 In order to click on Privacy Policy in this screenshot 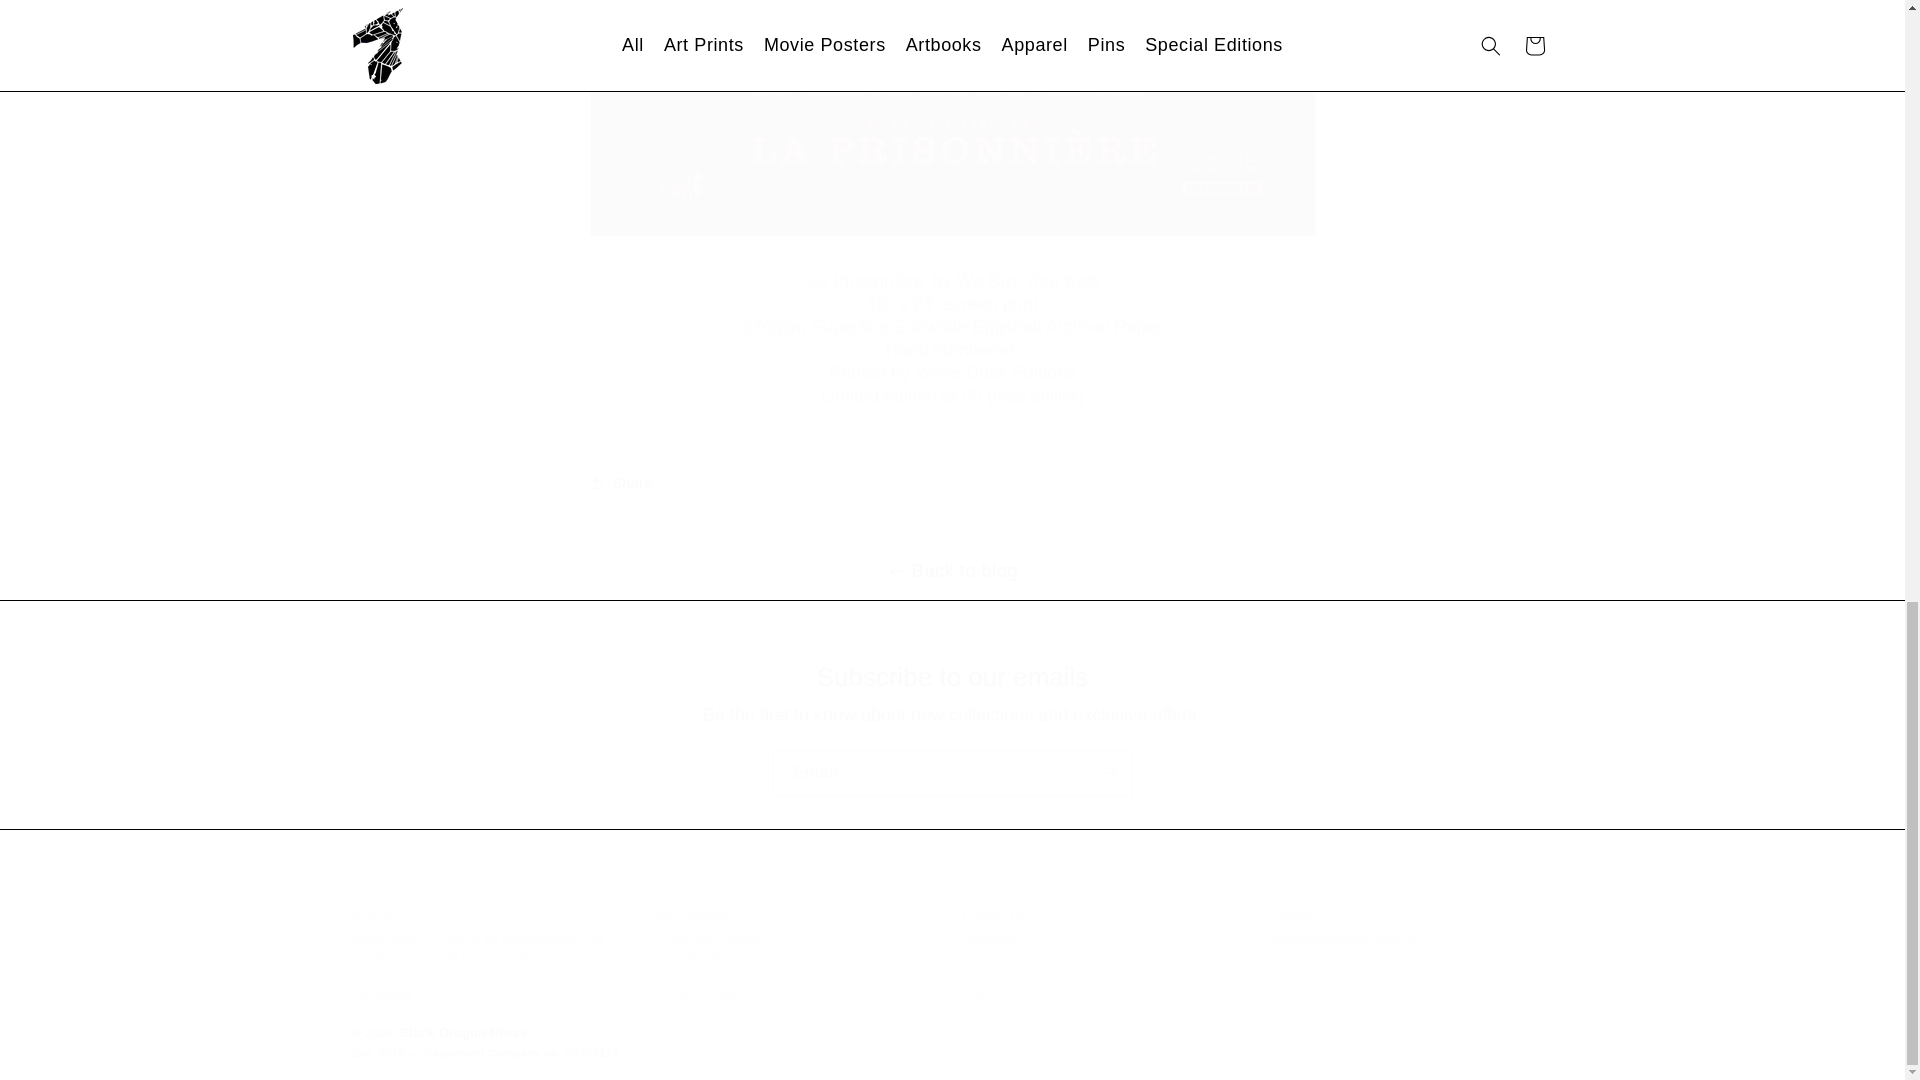, I will do `click(990, 940)`.